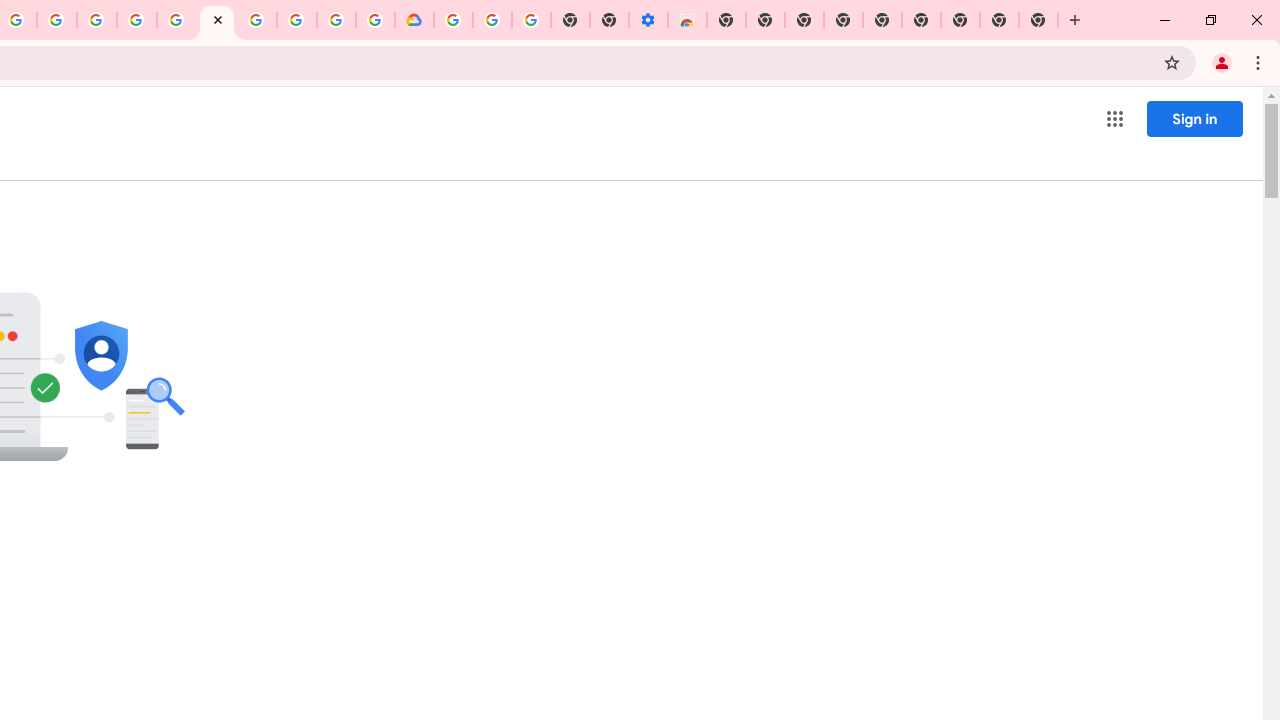 This screenshot has height=720, width=1280. I want to click on New Tab, so click(1038, 20).